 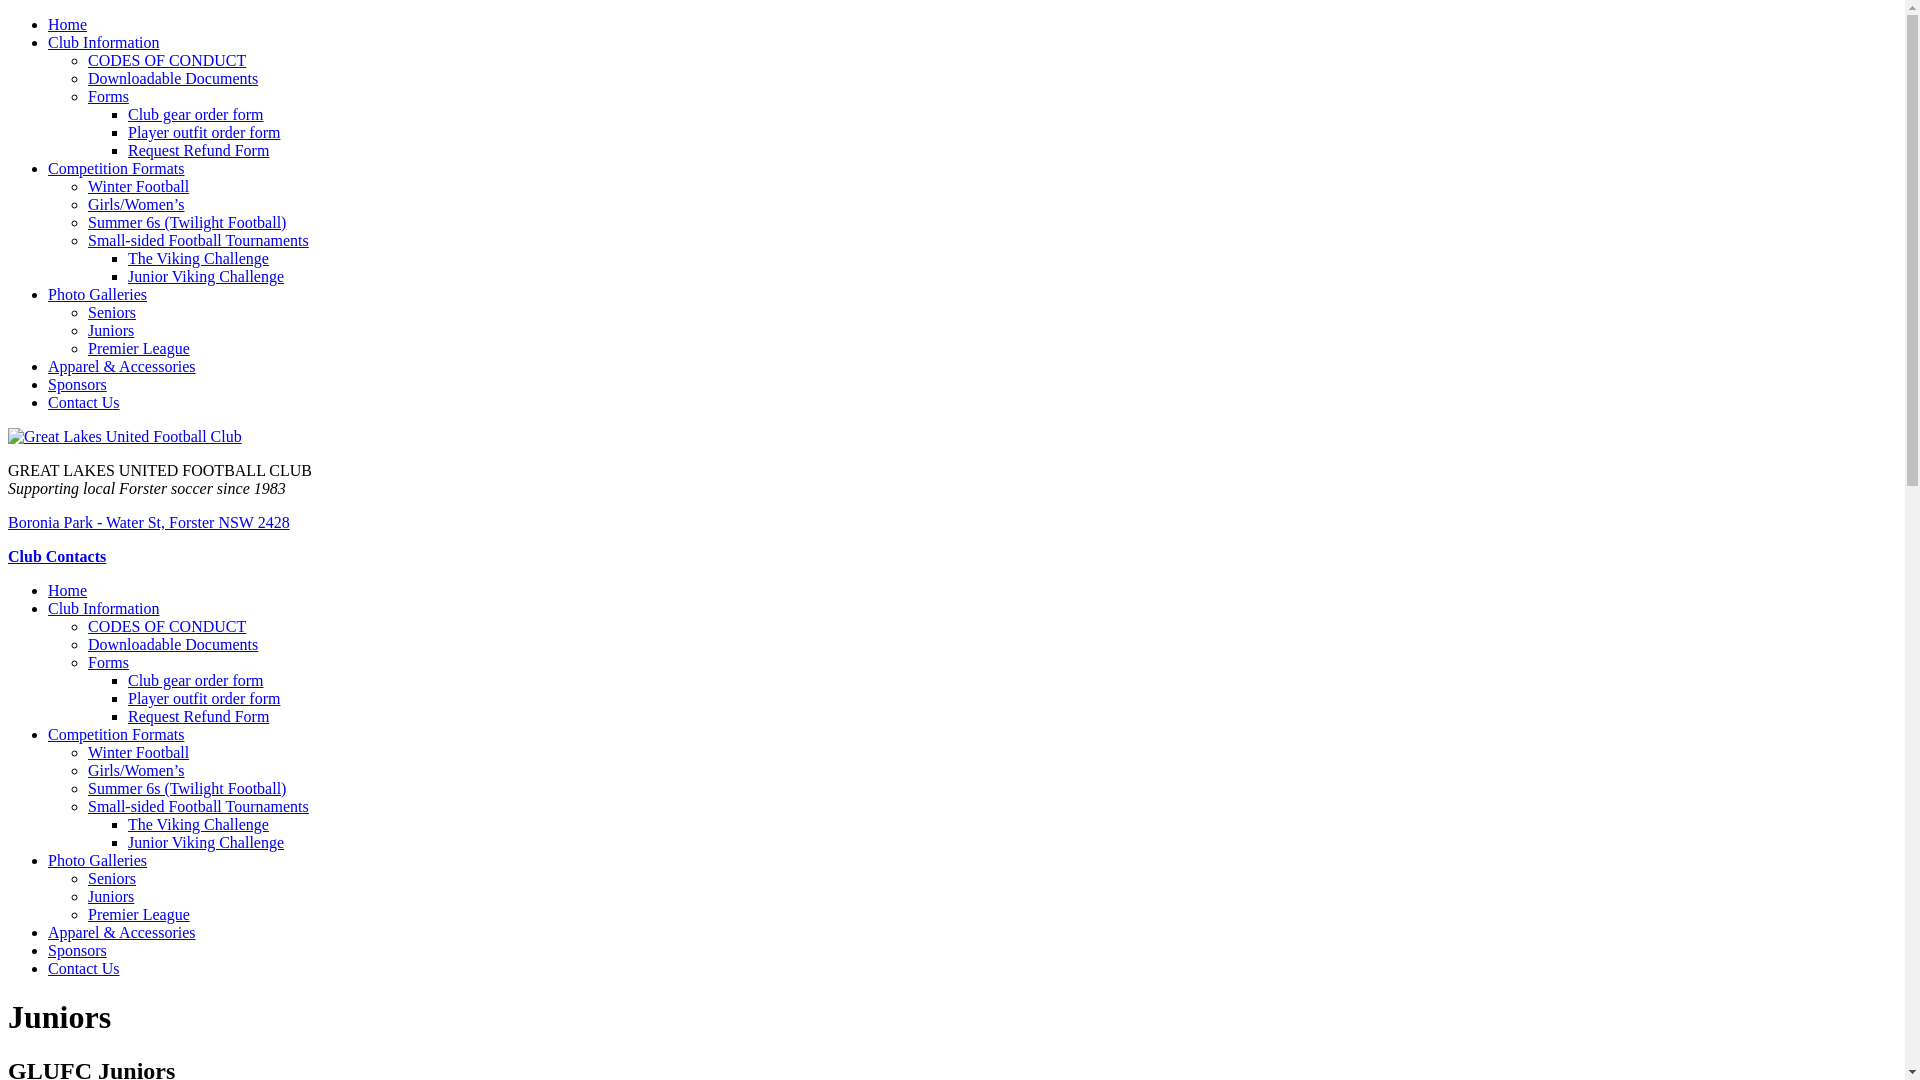 I want to click on Downloadable Documents, so click(x=173, y=644).